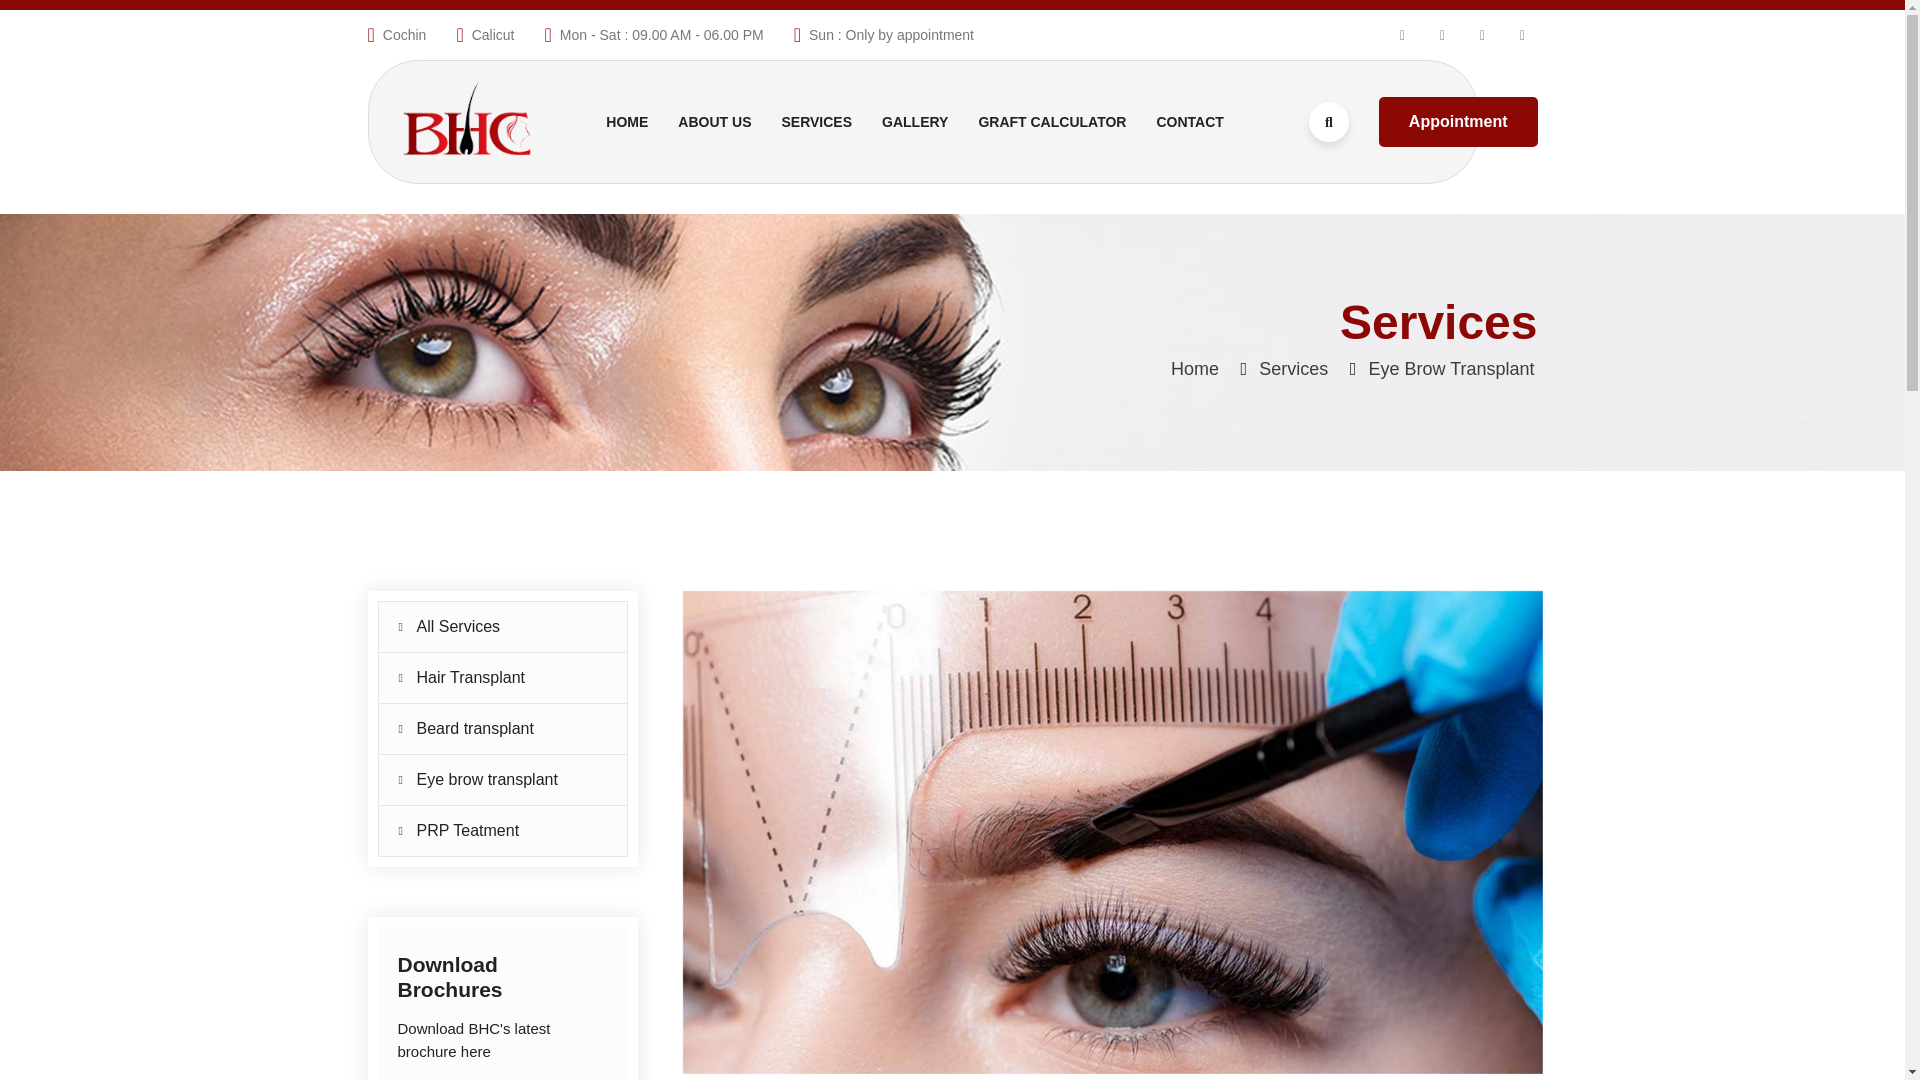  I want to click on Appointment, so click(1458, 122).